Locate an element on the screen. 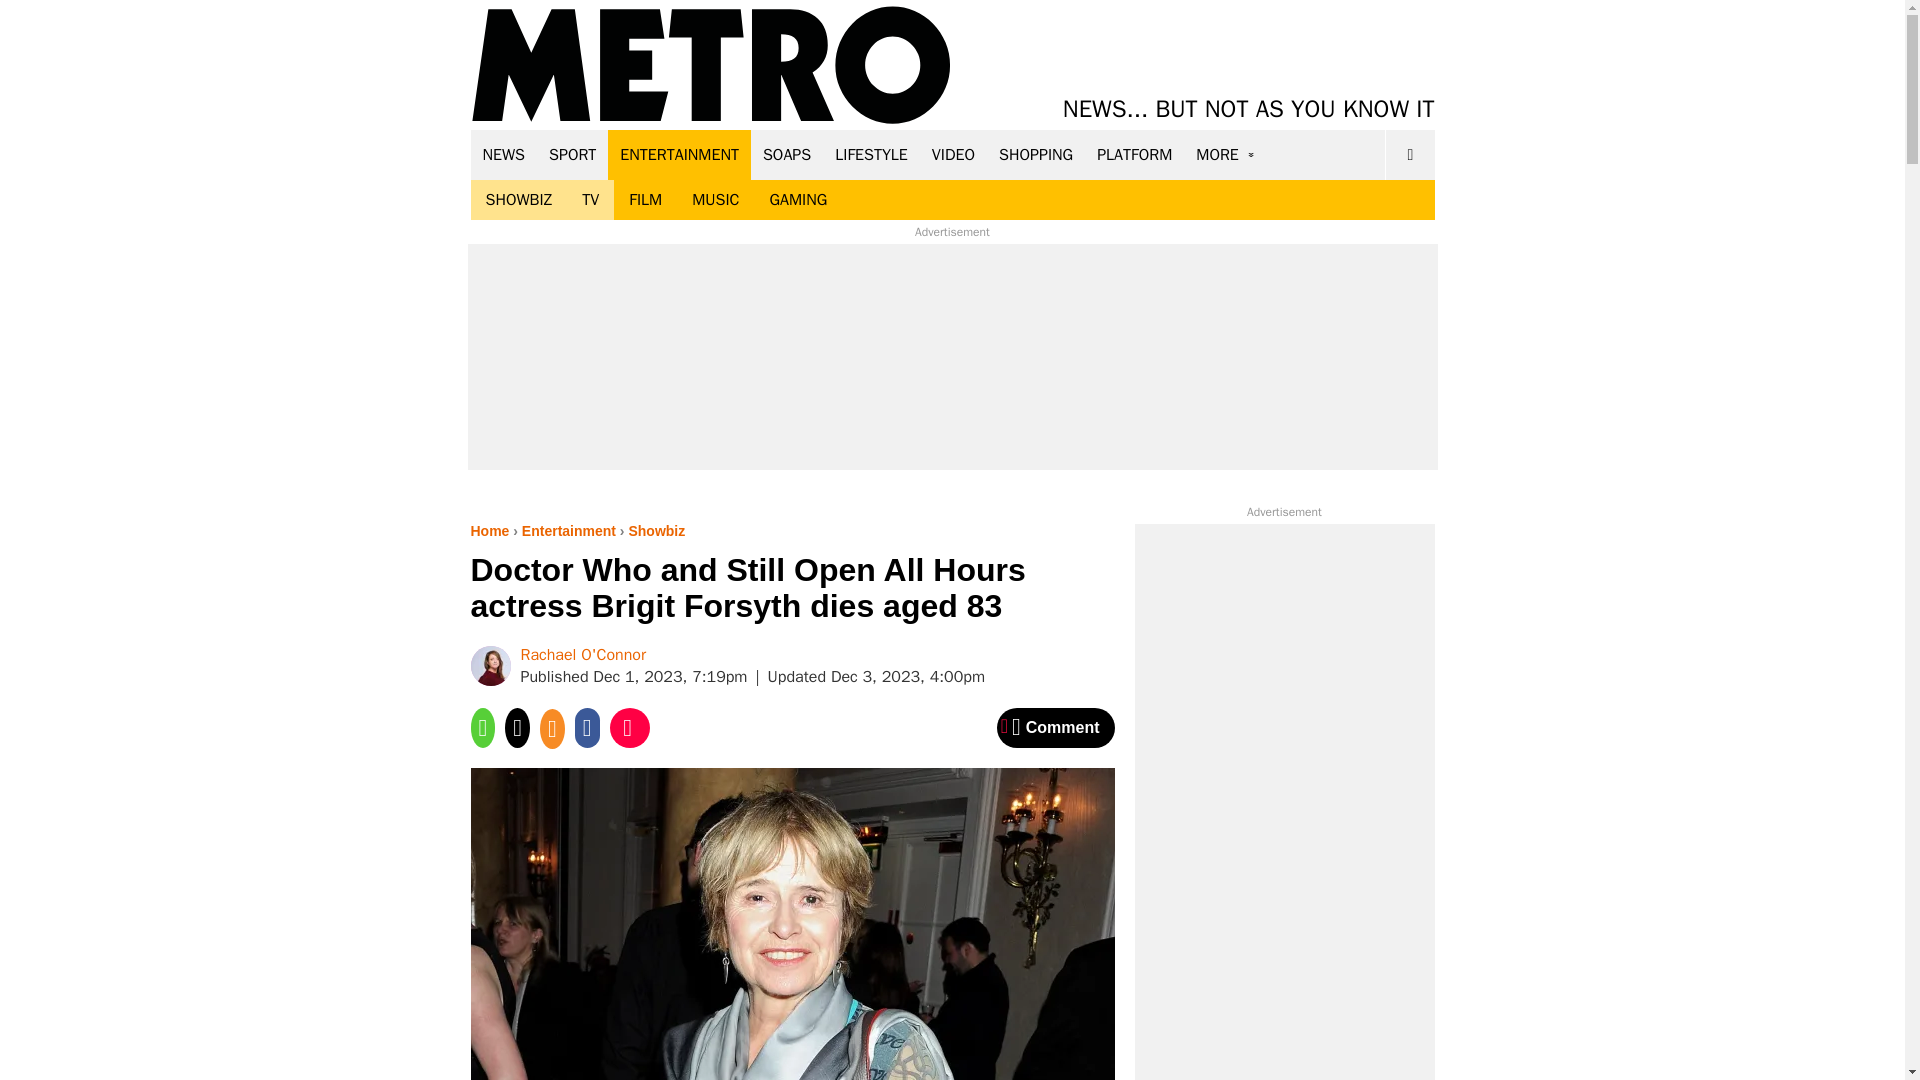 The image size is (1920, 1080). SOAPS is located at coordinates (786, 154).